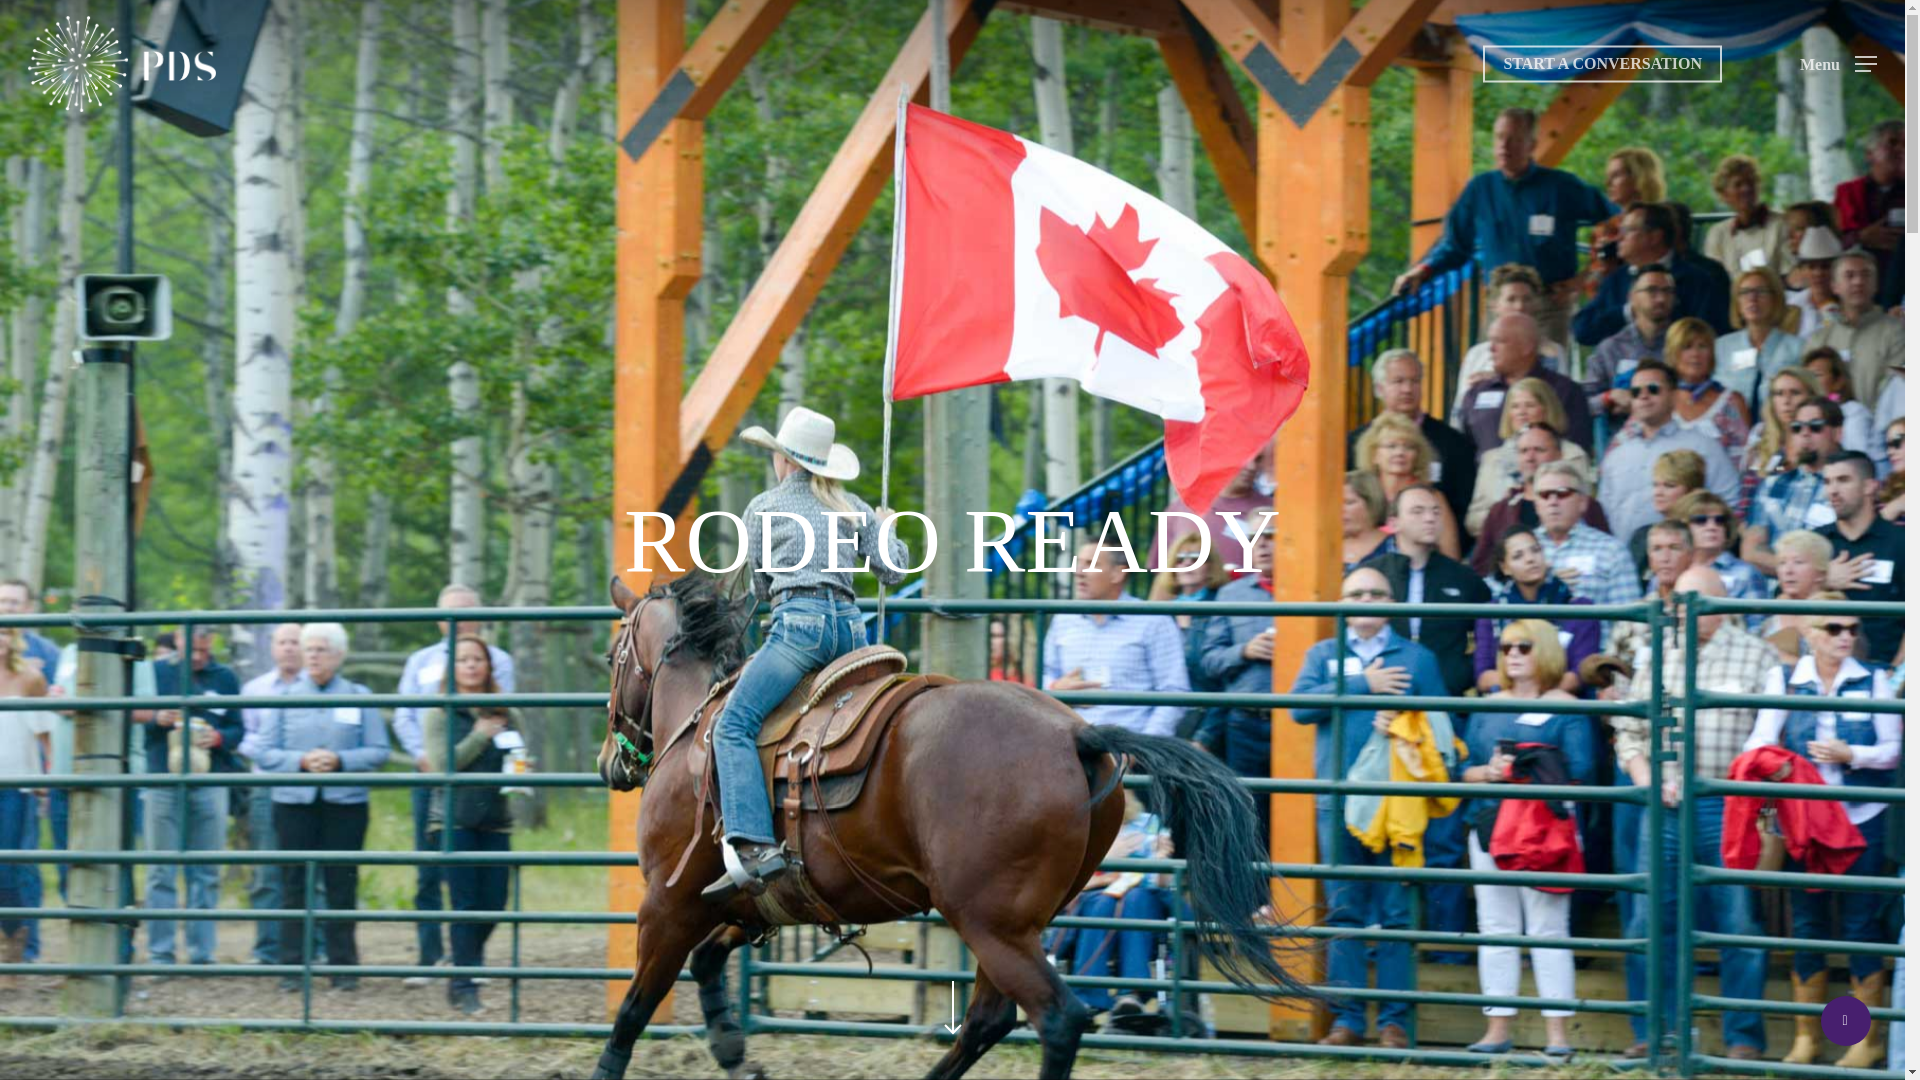 The image size is (1920, 1080). Describe the element at coordinates (1602, 64) in the screenshot. I see `START A CONVERSATION` at that location.